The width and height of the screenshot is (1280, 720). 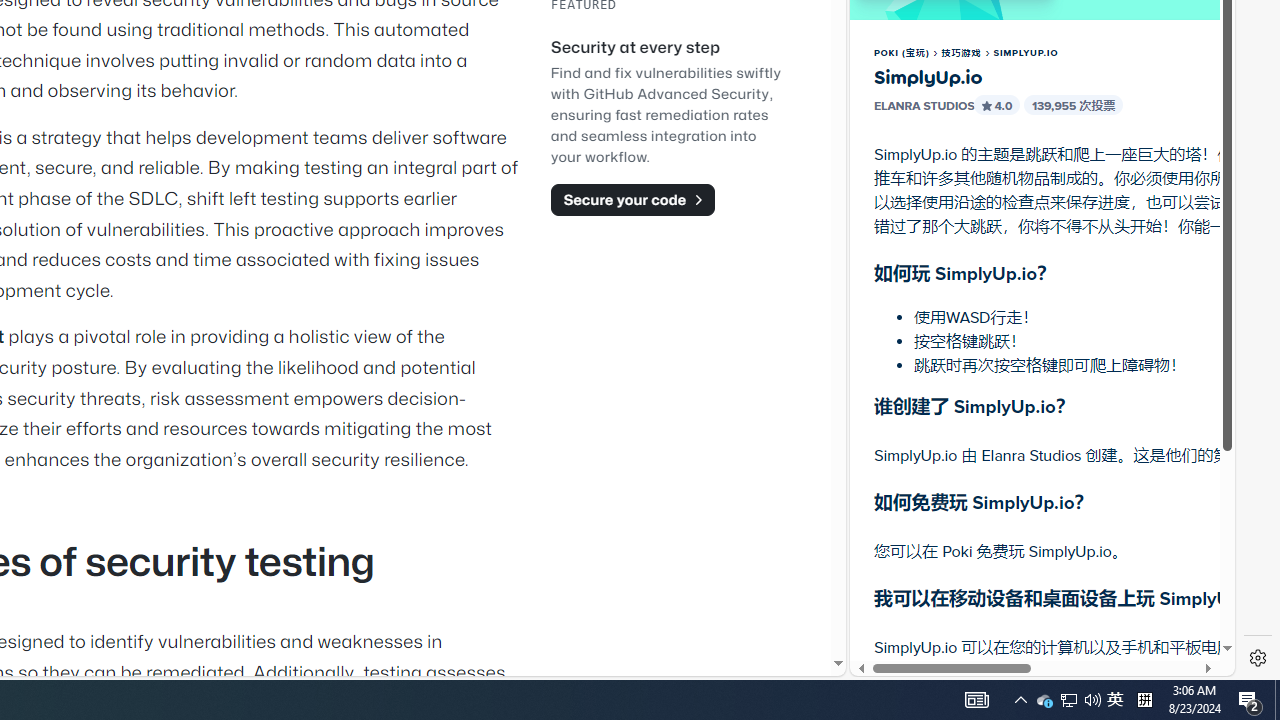 I want to click on Combat Reloaded, so click(x=1092, y=200).